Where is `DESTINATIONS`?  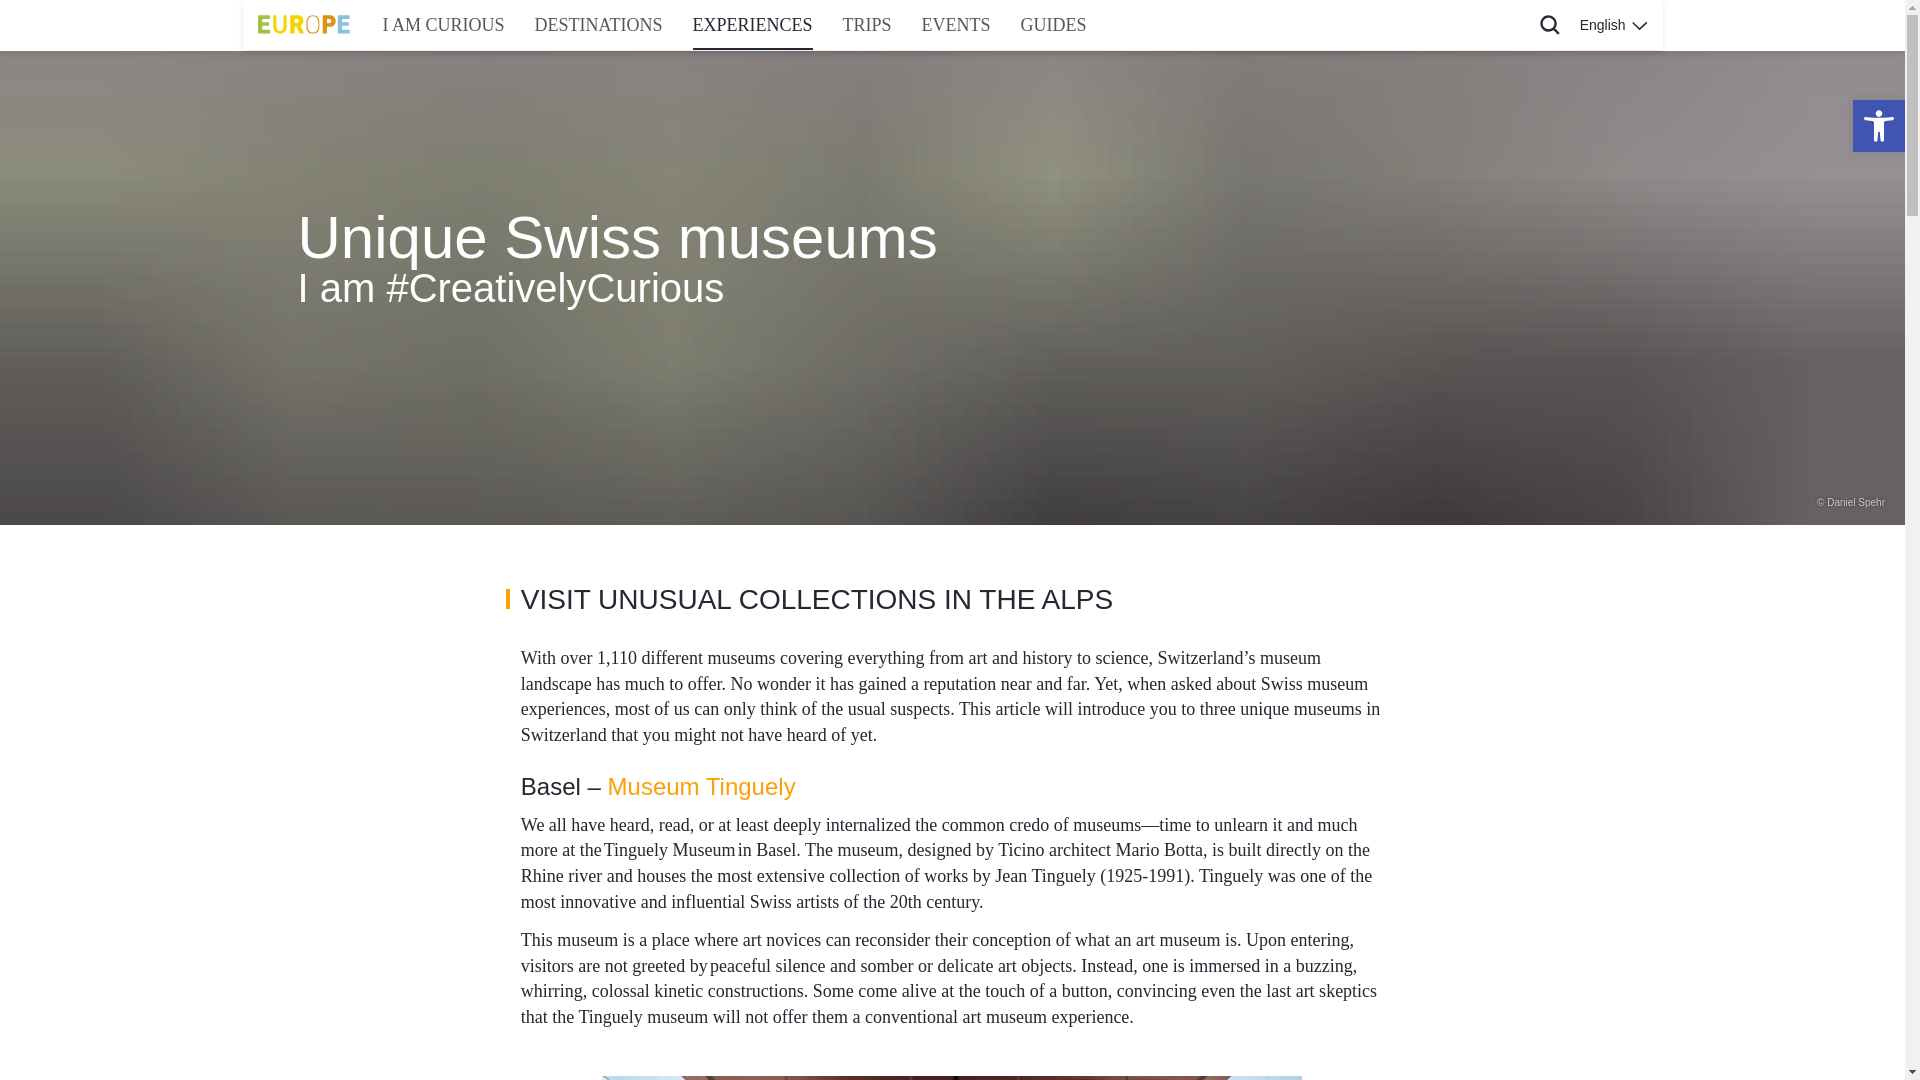
DESTINATIONS is located at coordinates (598, 24).